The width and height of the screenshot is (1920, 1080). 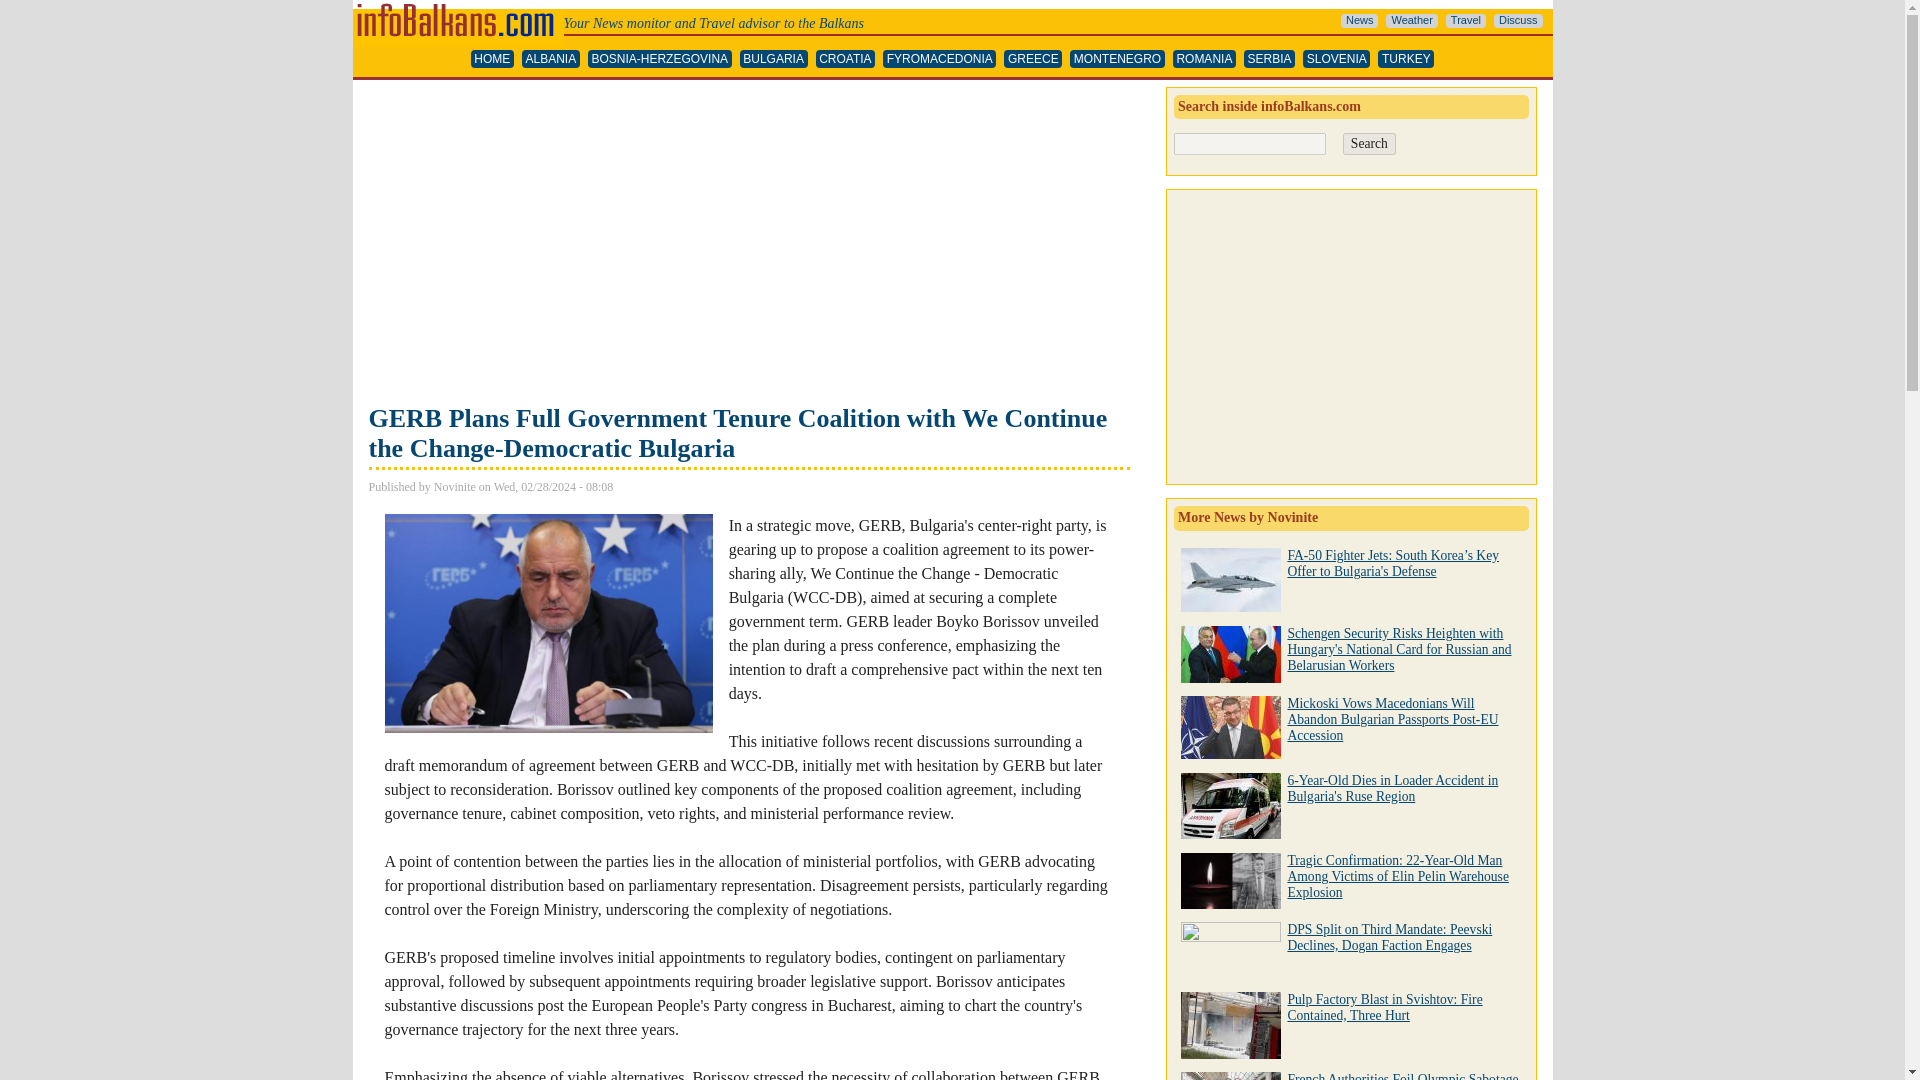 What do you see at coordinates (550, 59) in the screenshot?
I see `ALBANIA` at bounding box center [550, 59].